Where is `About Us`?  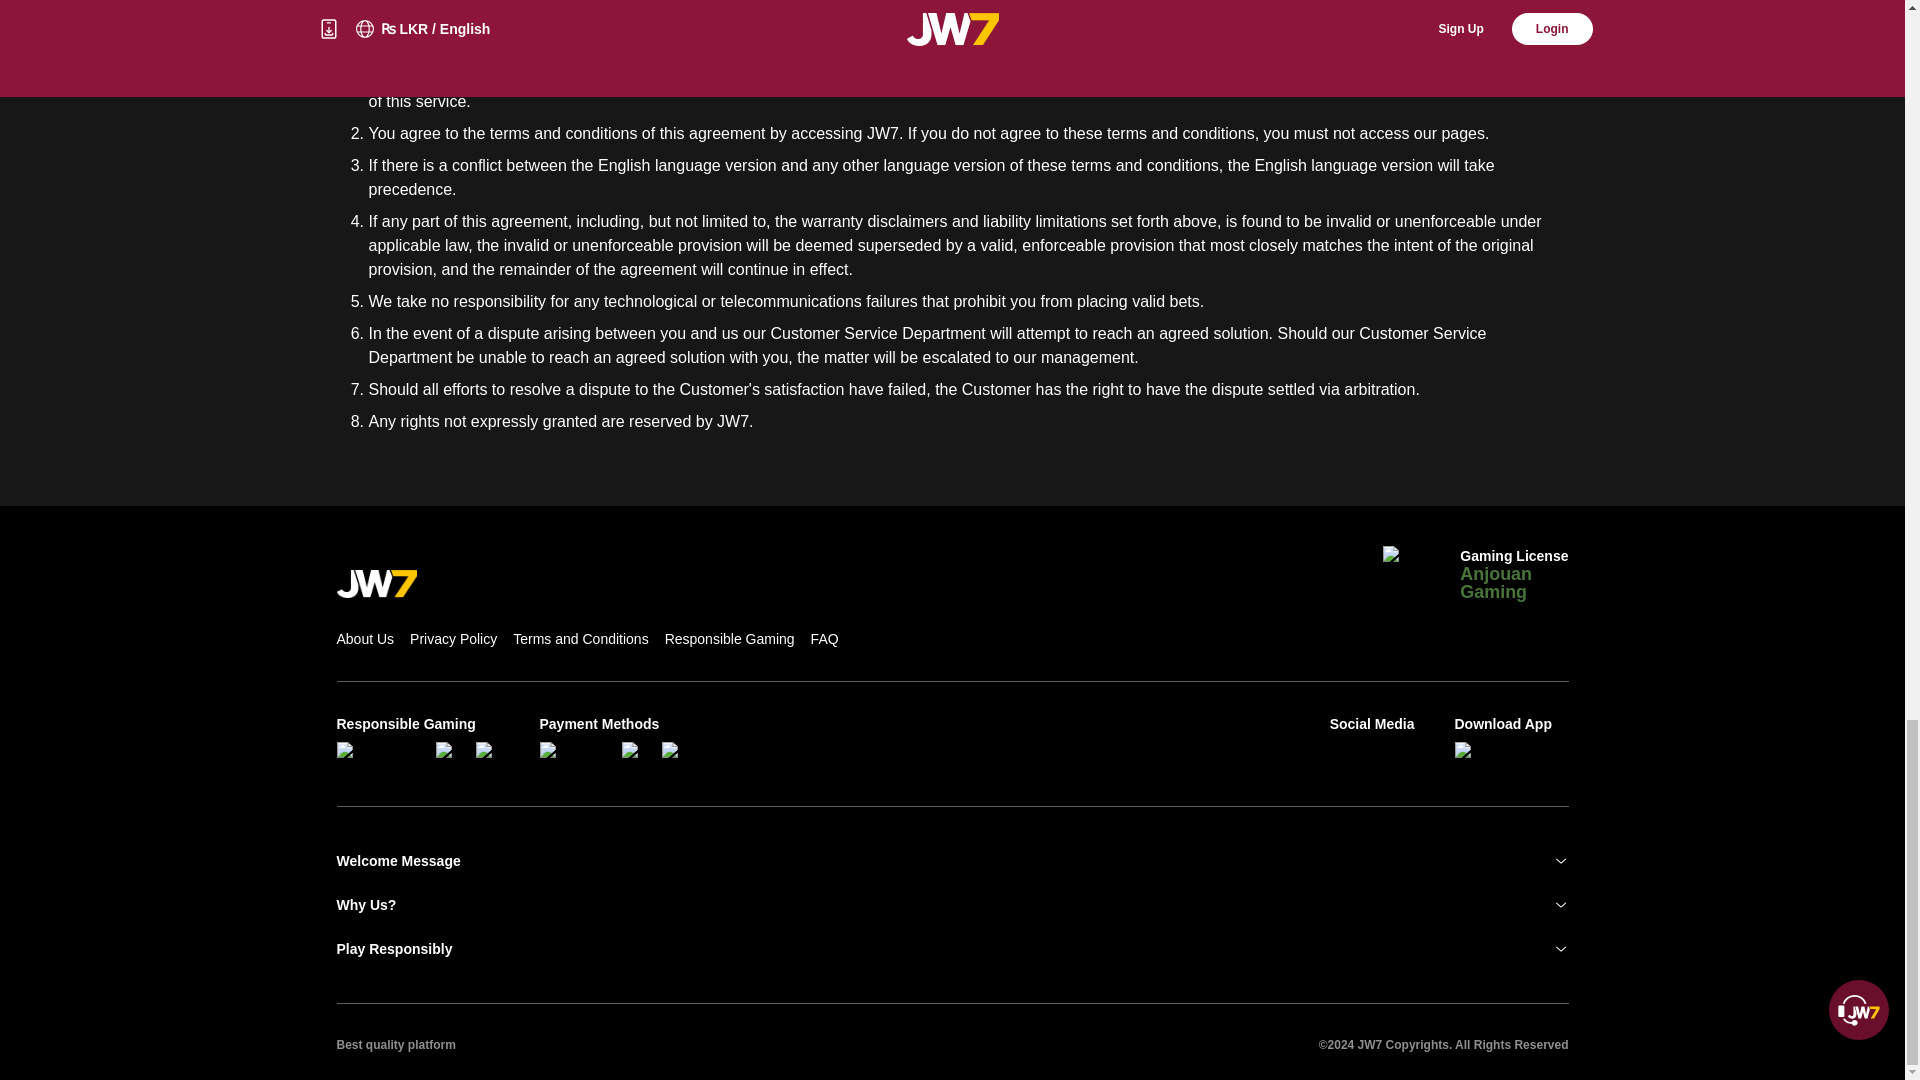 About Us is located at coordinates (364, 638).